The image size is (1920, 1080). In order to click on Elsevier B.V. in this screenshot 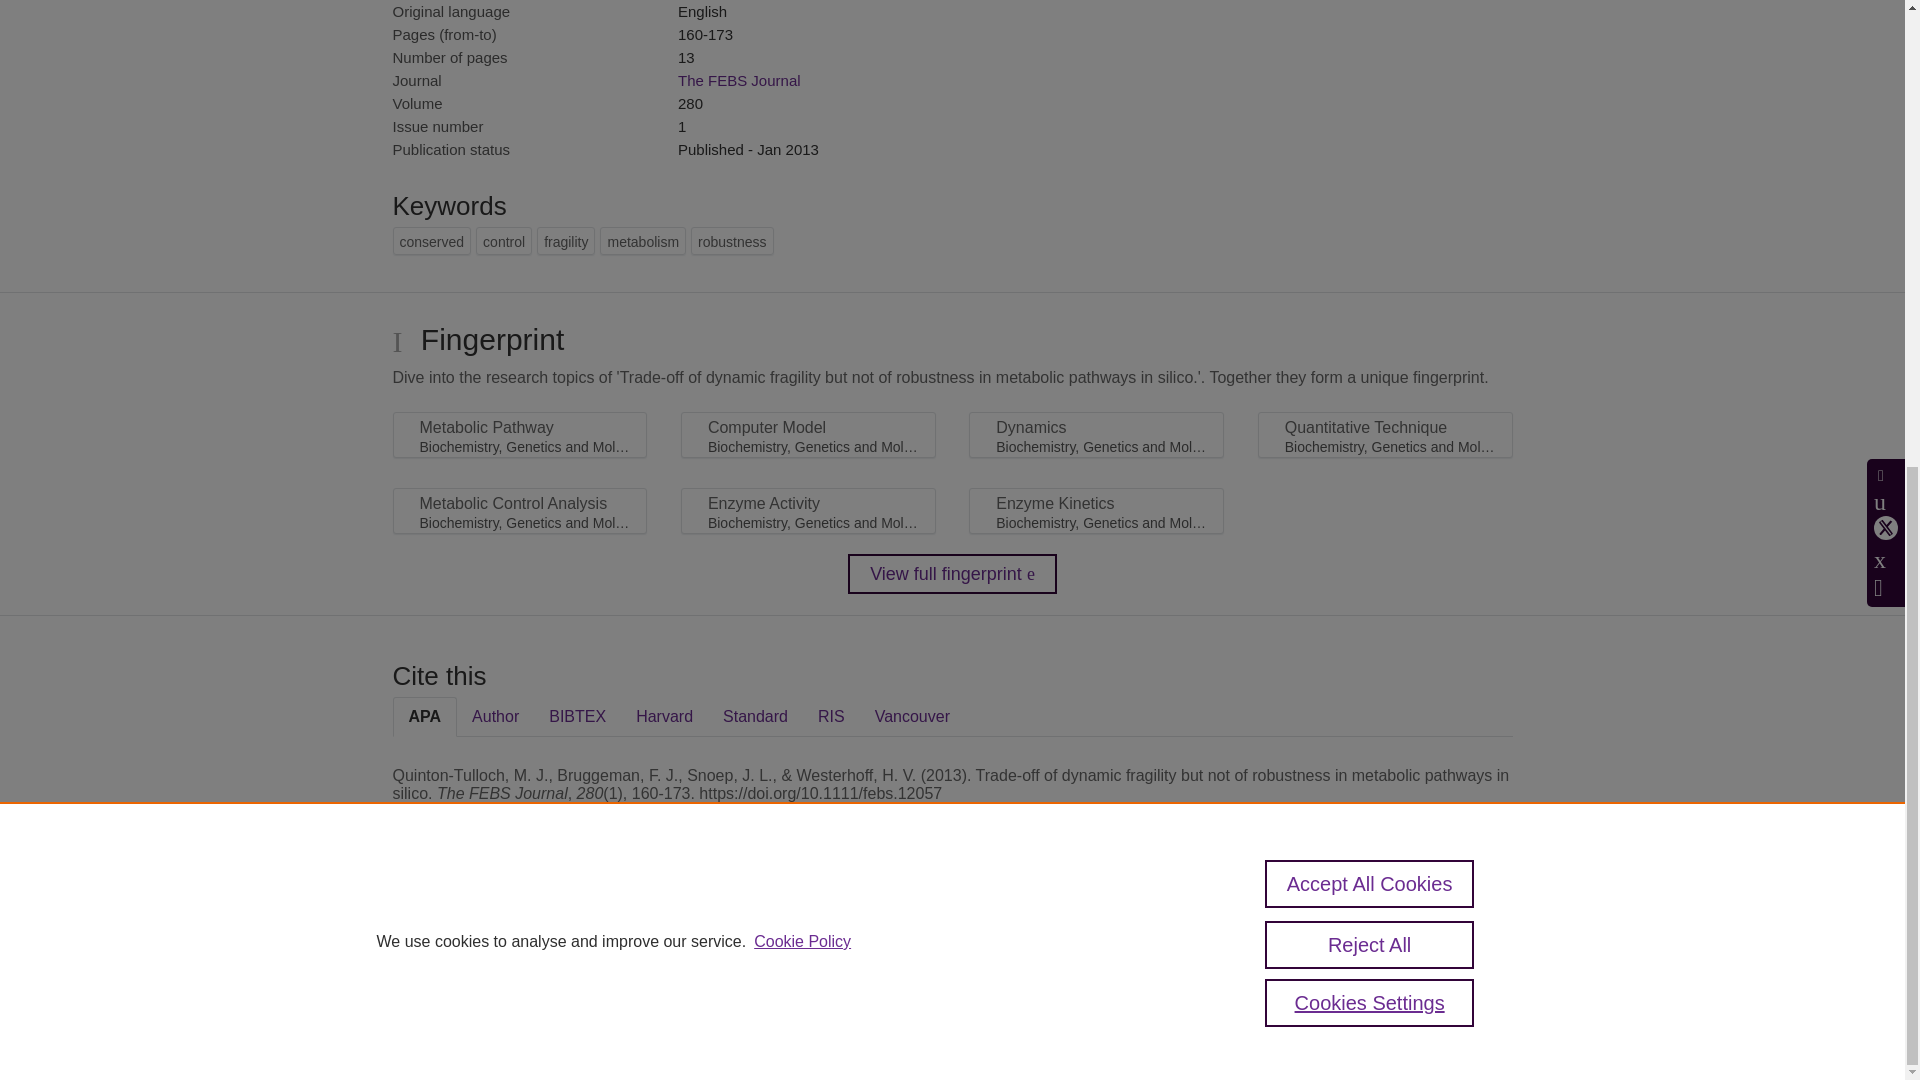, I will do `click(668, 960)`.